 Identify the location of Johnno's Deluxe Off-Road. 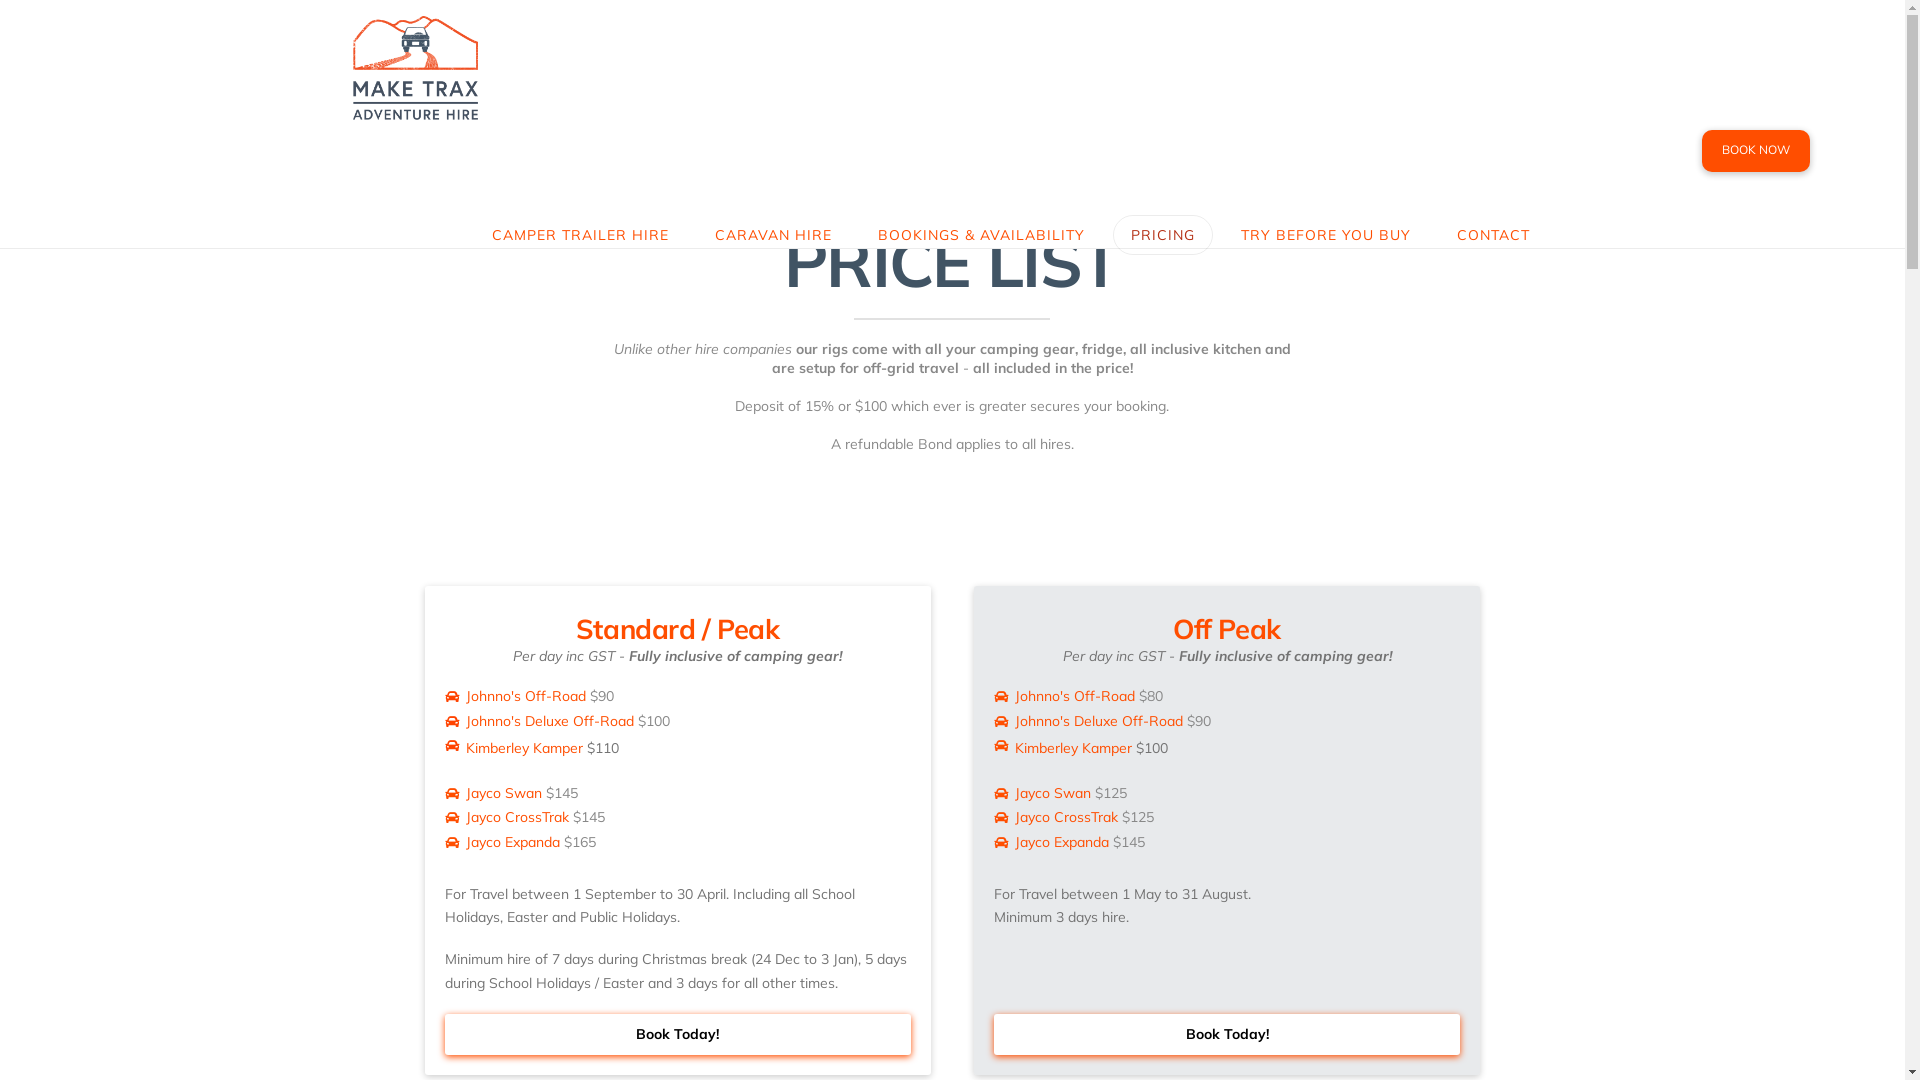
(1099, 721).